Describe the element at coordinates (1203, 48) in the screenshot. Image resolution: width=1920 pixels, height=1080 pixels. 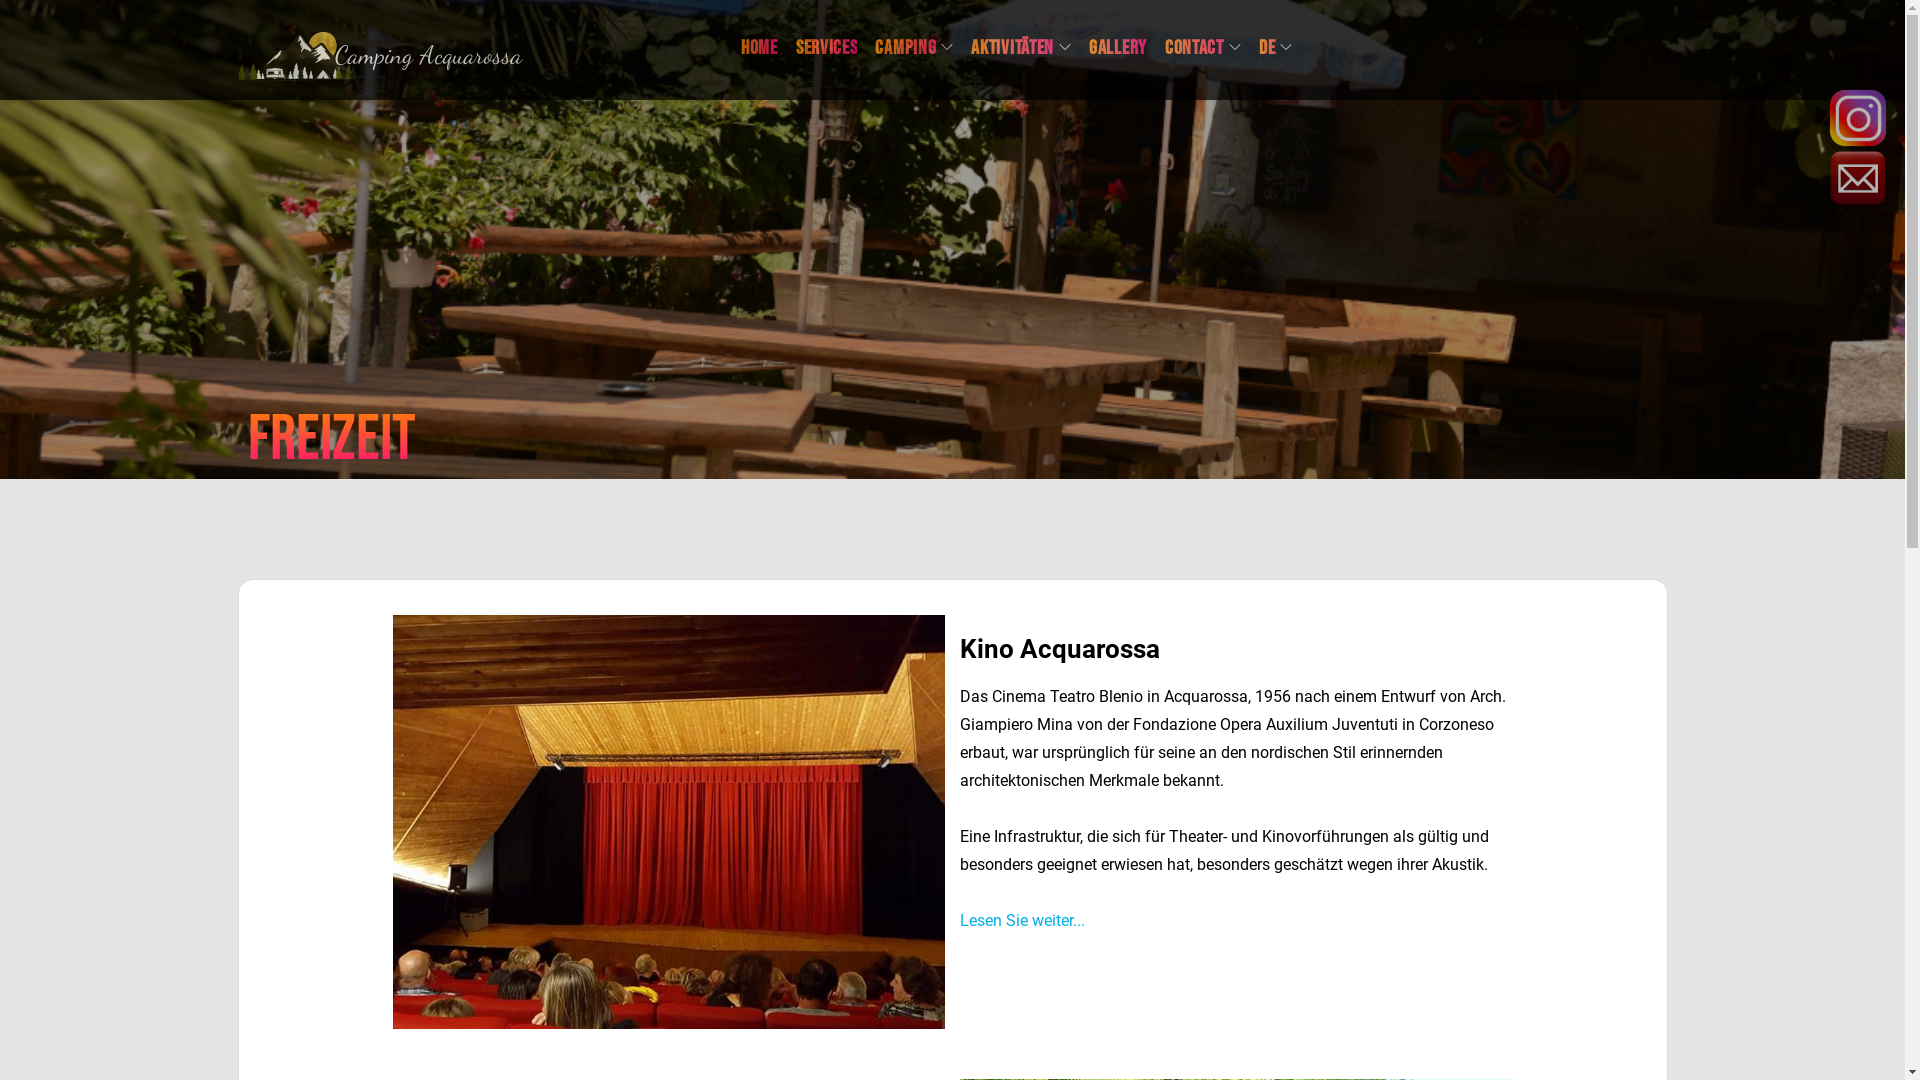
I see `CONTACT` at that location.